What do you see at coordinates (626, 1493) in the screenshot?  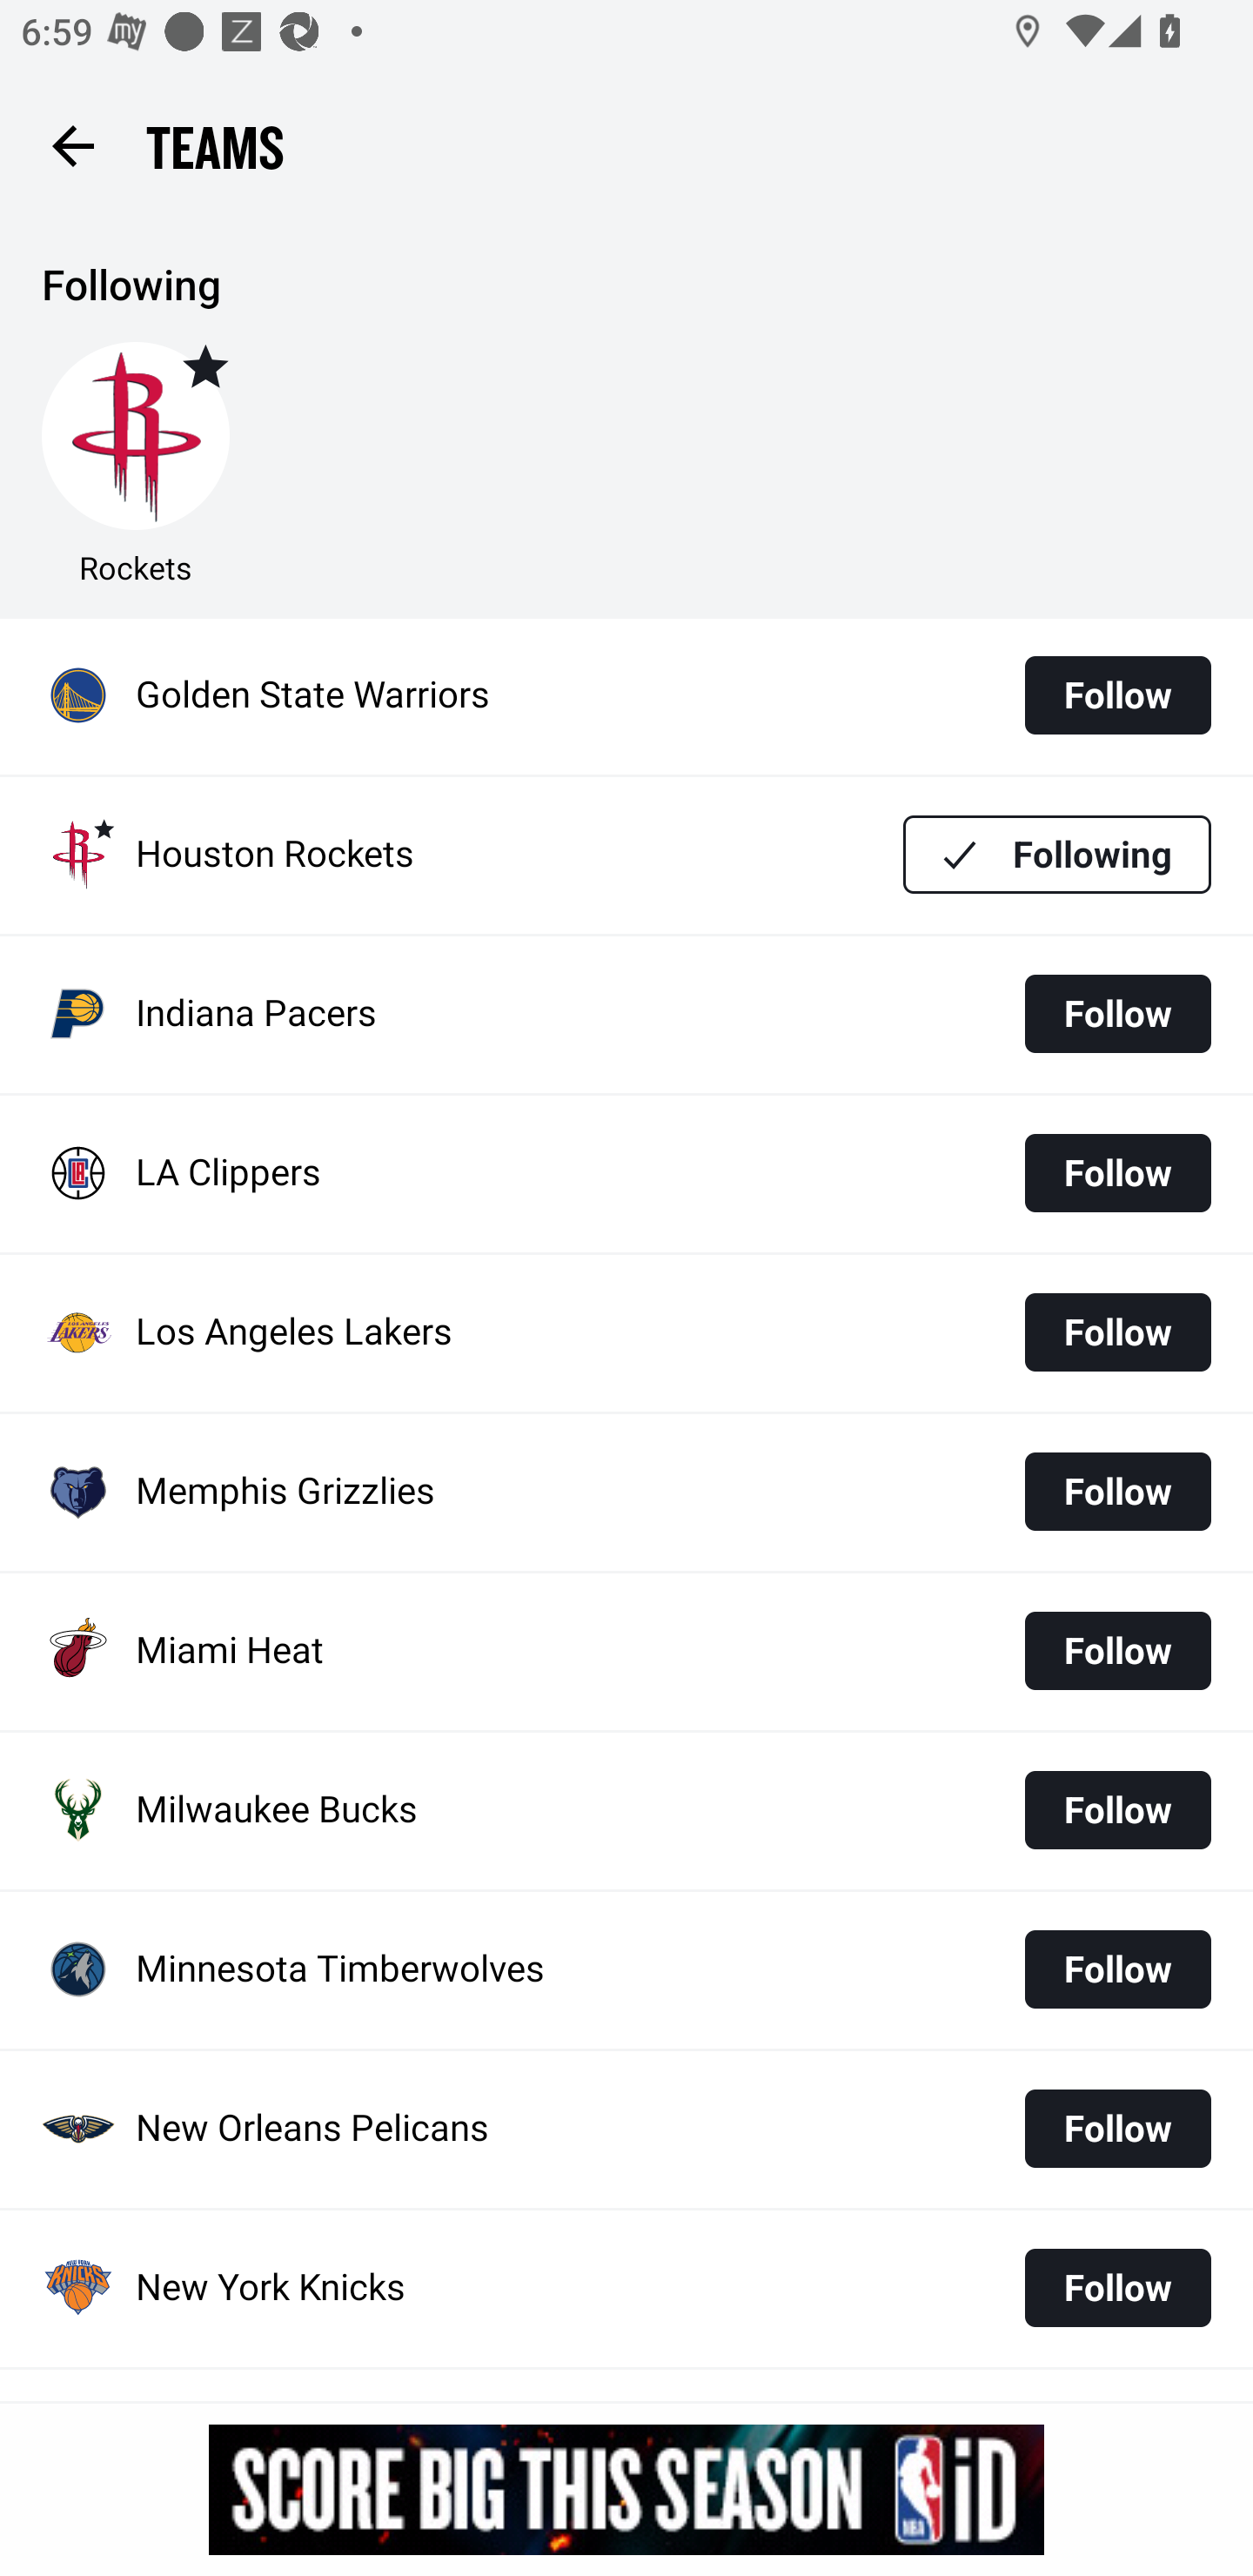 I see `Memphis Grizzlies Follow` at bounding box center [626, 1493].